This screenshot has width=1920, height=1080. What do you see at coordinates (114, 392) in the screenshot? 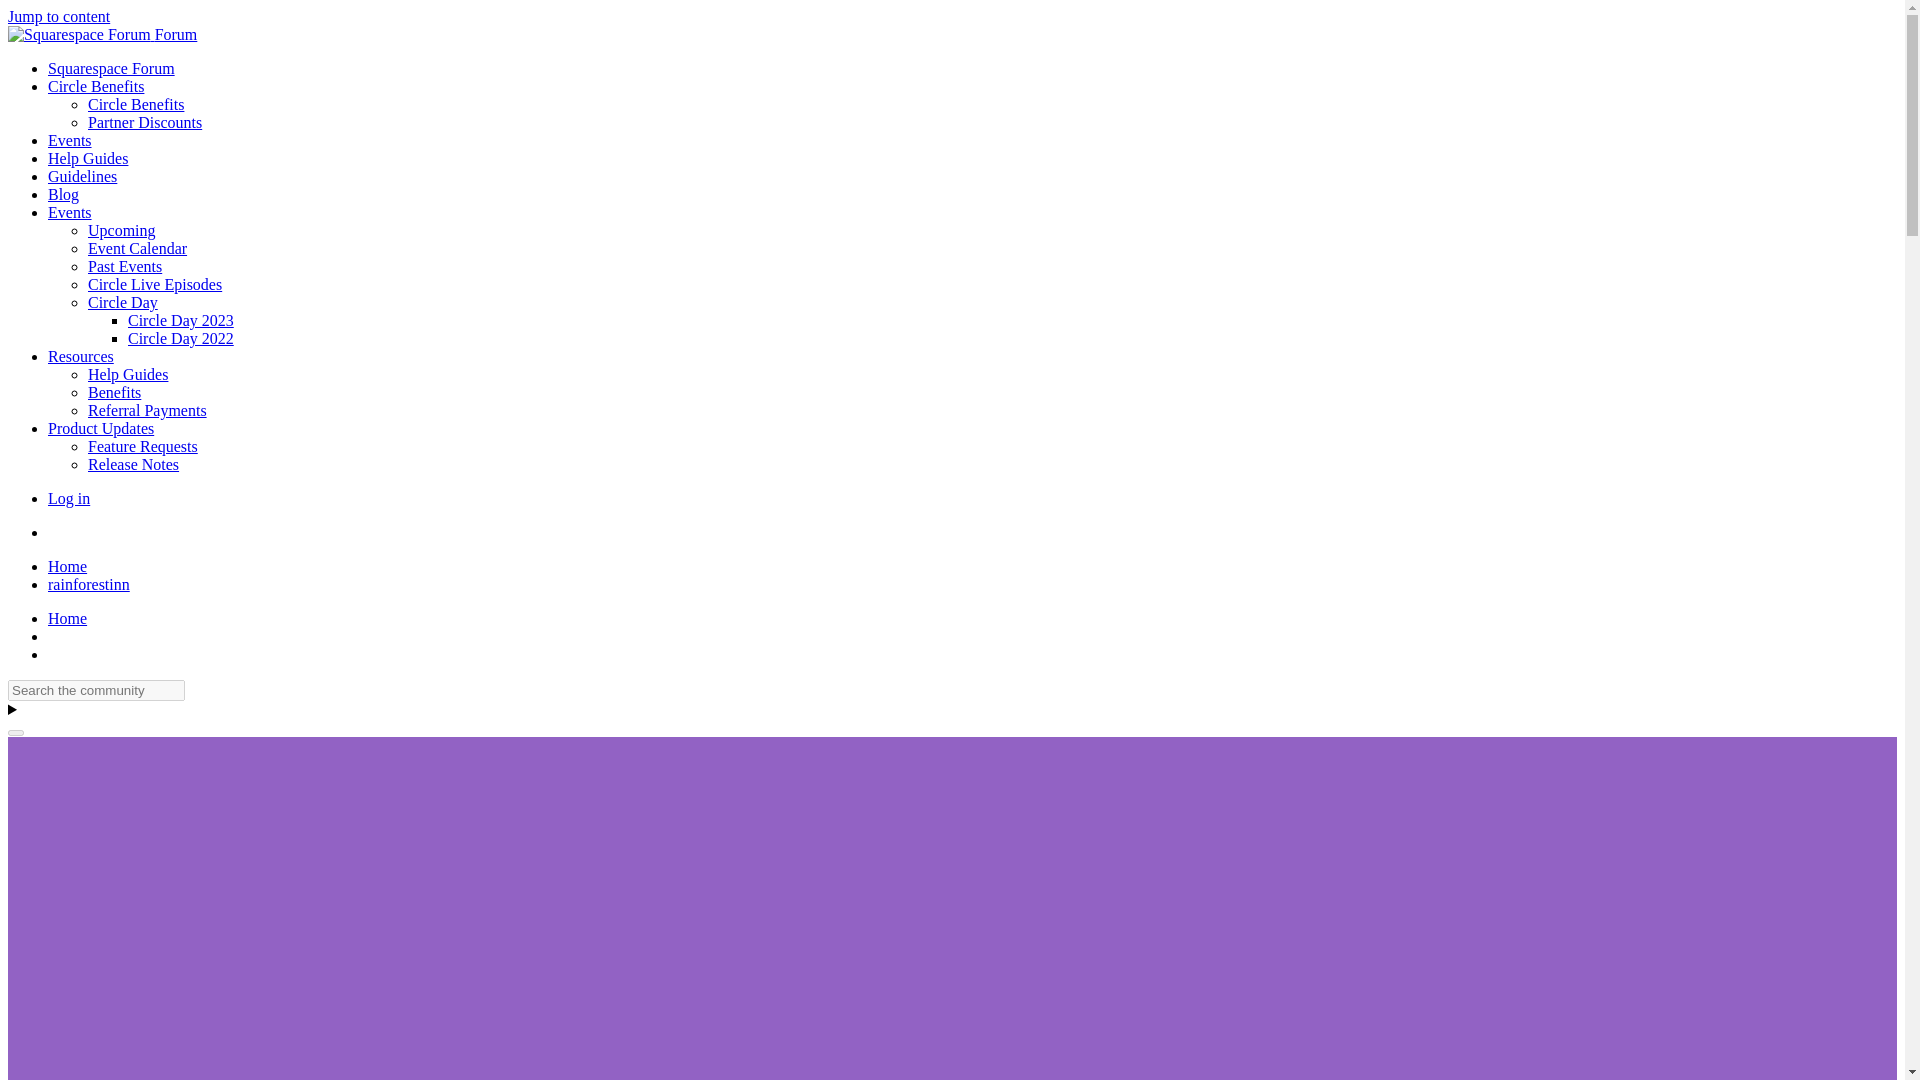
I see `Benefits` at bounding box center [114, 392].